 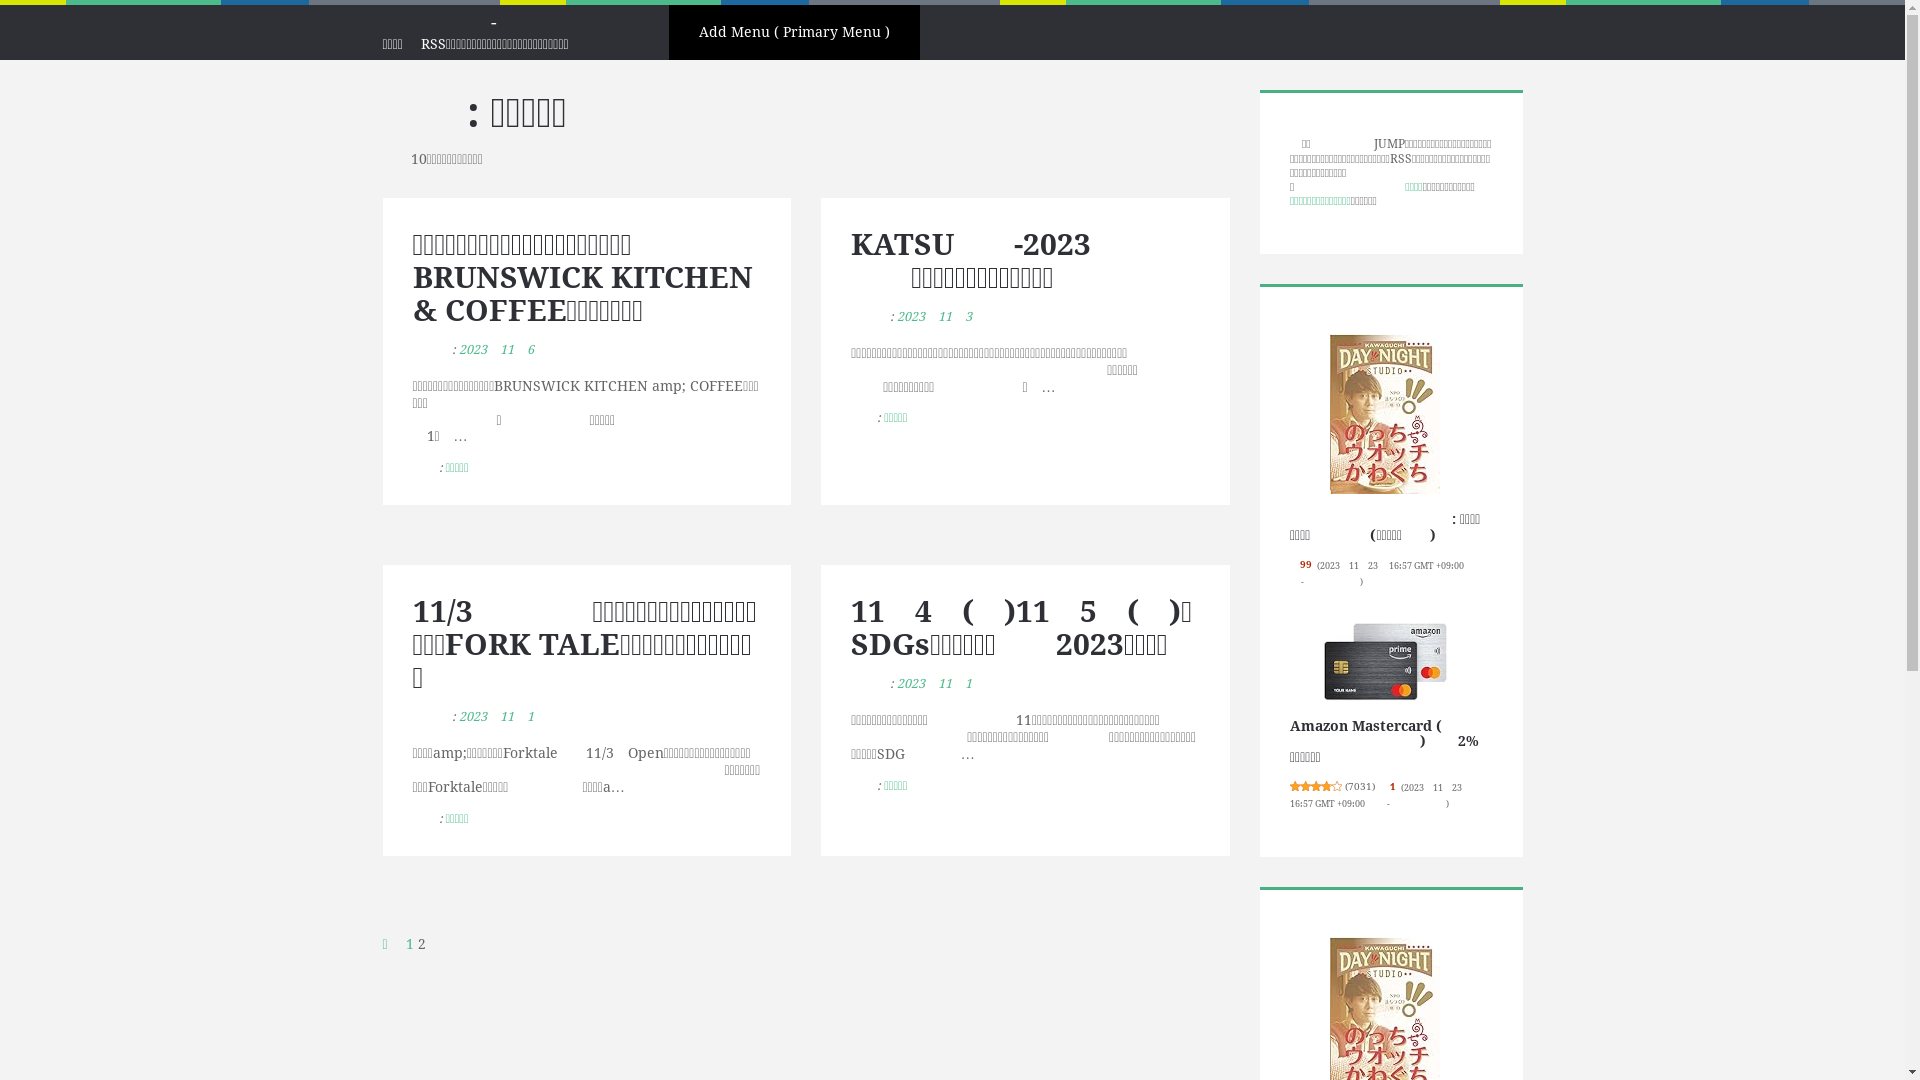 I want to click on Add Menu ( Primary Menu ), so click(x=794, y=32).